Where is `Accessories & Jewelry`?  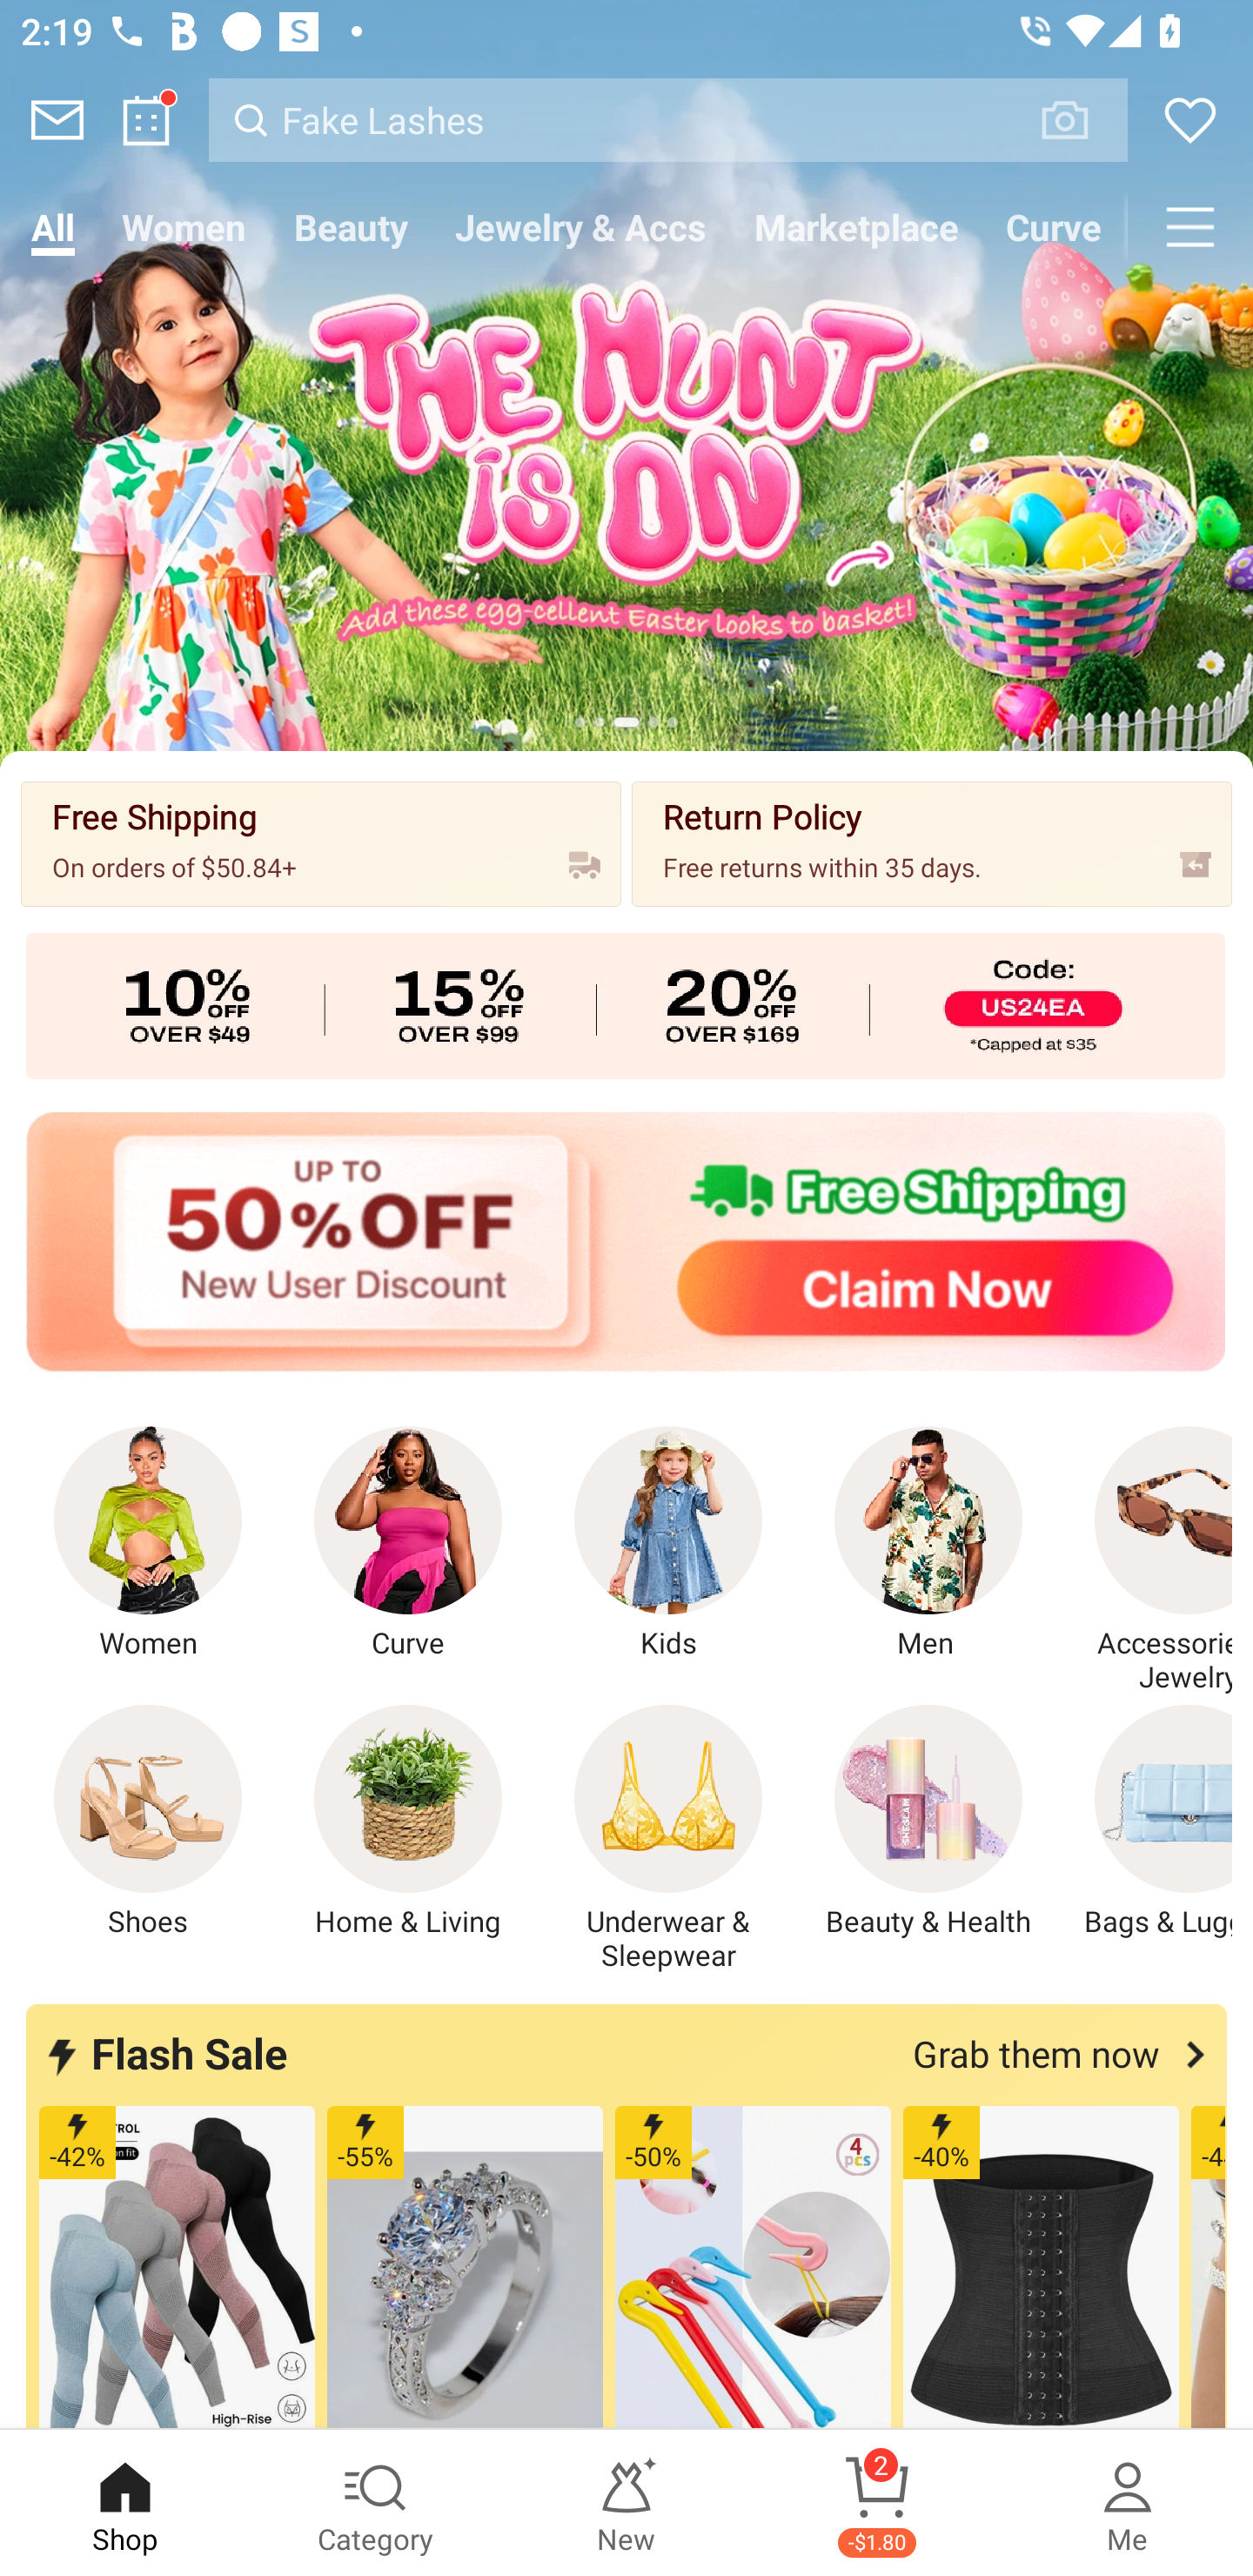
Accessories & Jewelry is located at coordinates (1146, 1560).